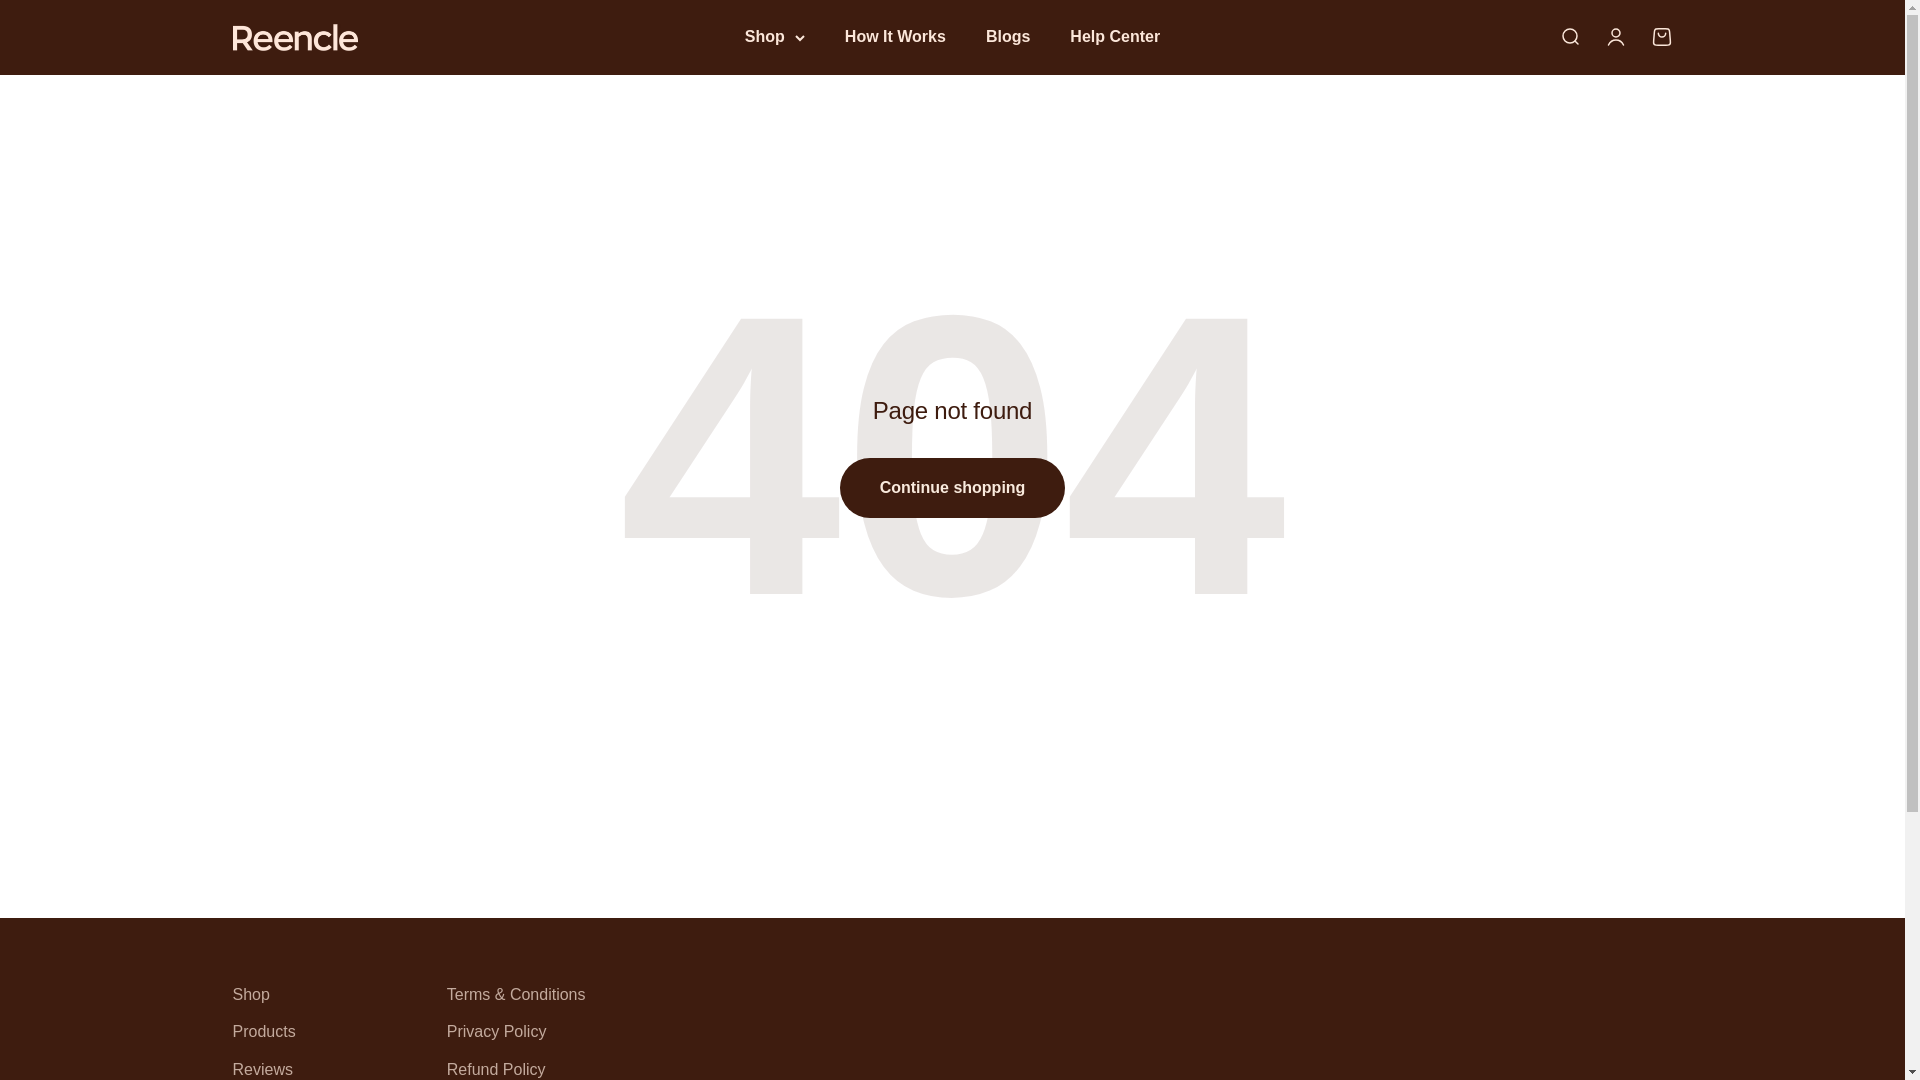 This screenshot has width=1920, height=1080. I want to click on Help Center, so click(1008, 36).